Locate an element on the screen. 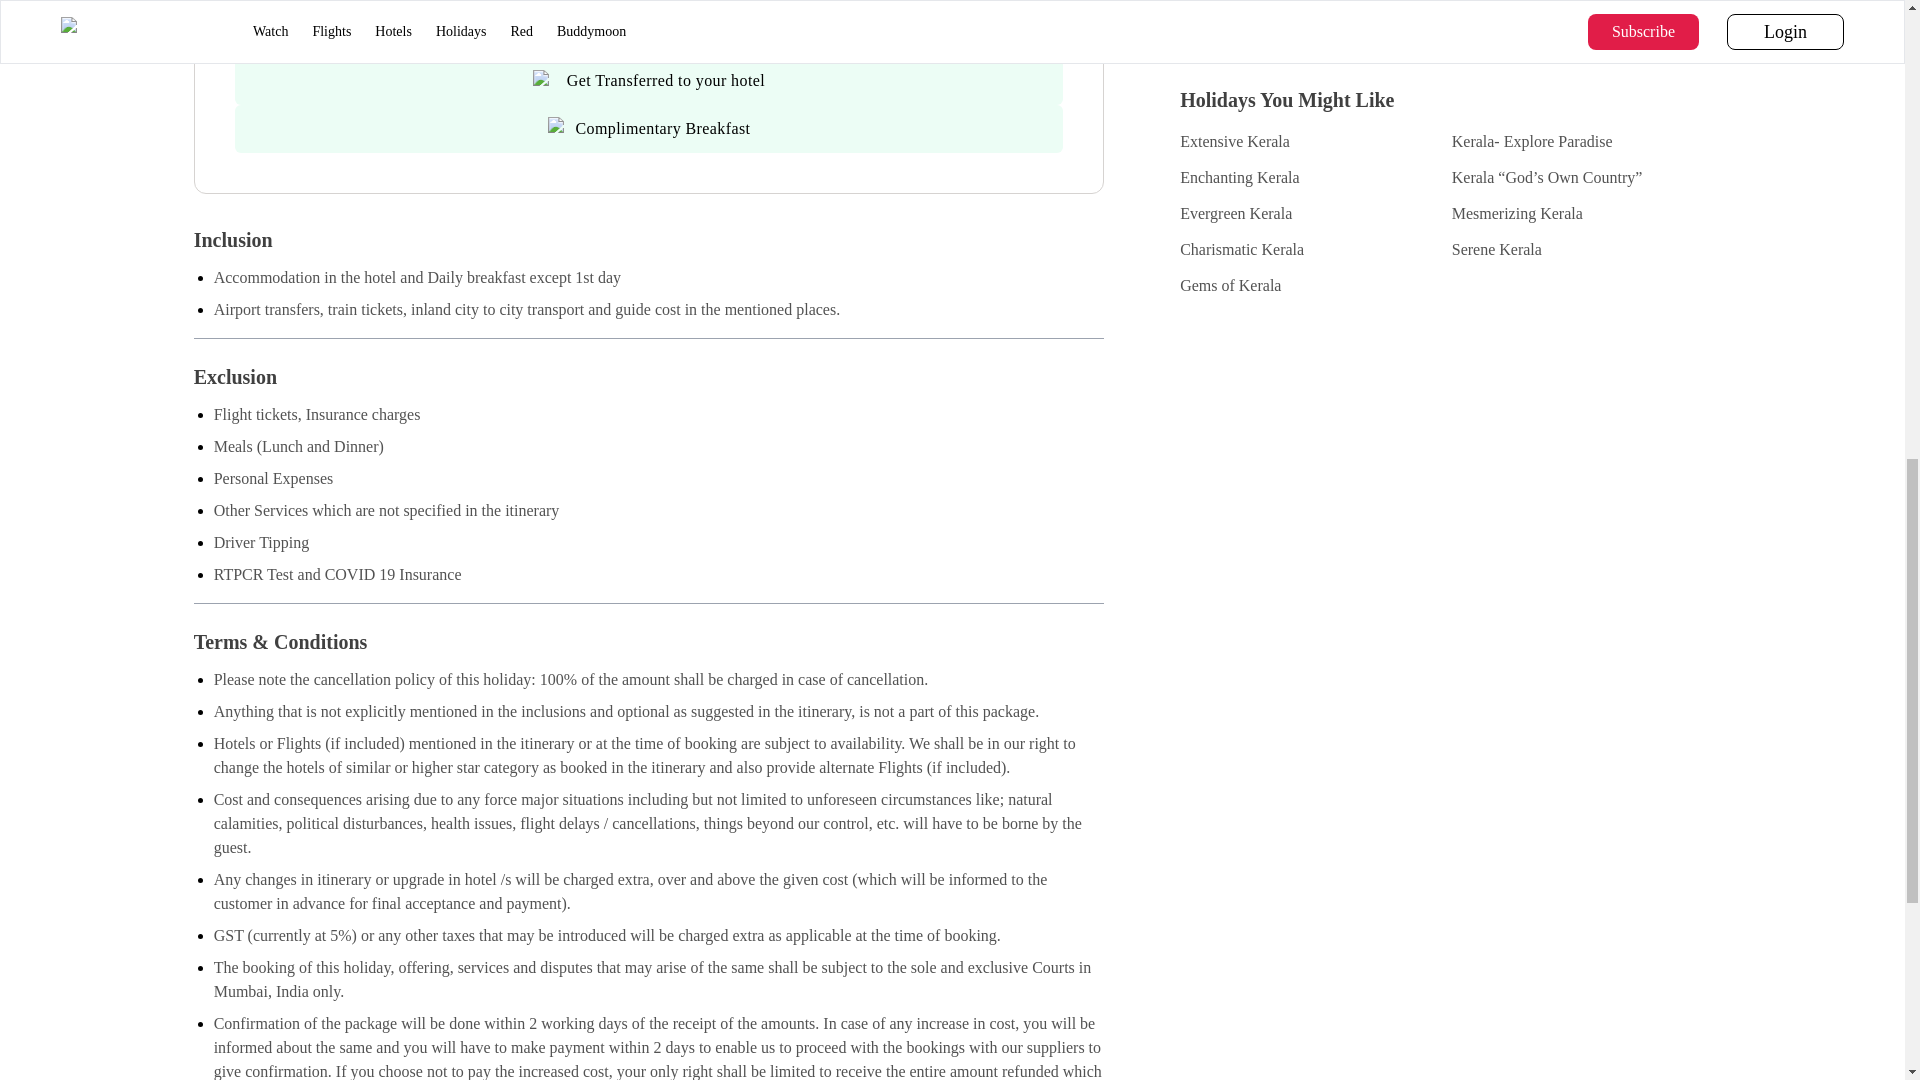  Charismatic Kerala is located at coordinates (1310, 250).